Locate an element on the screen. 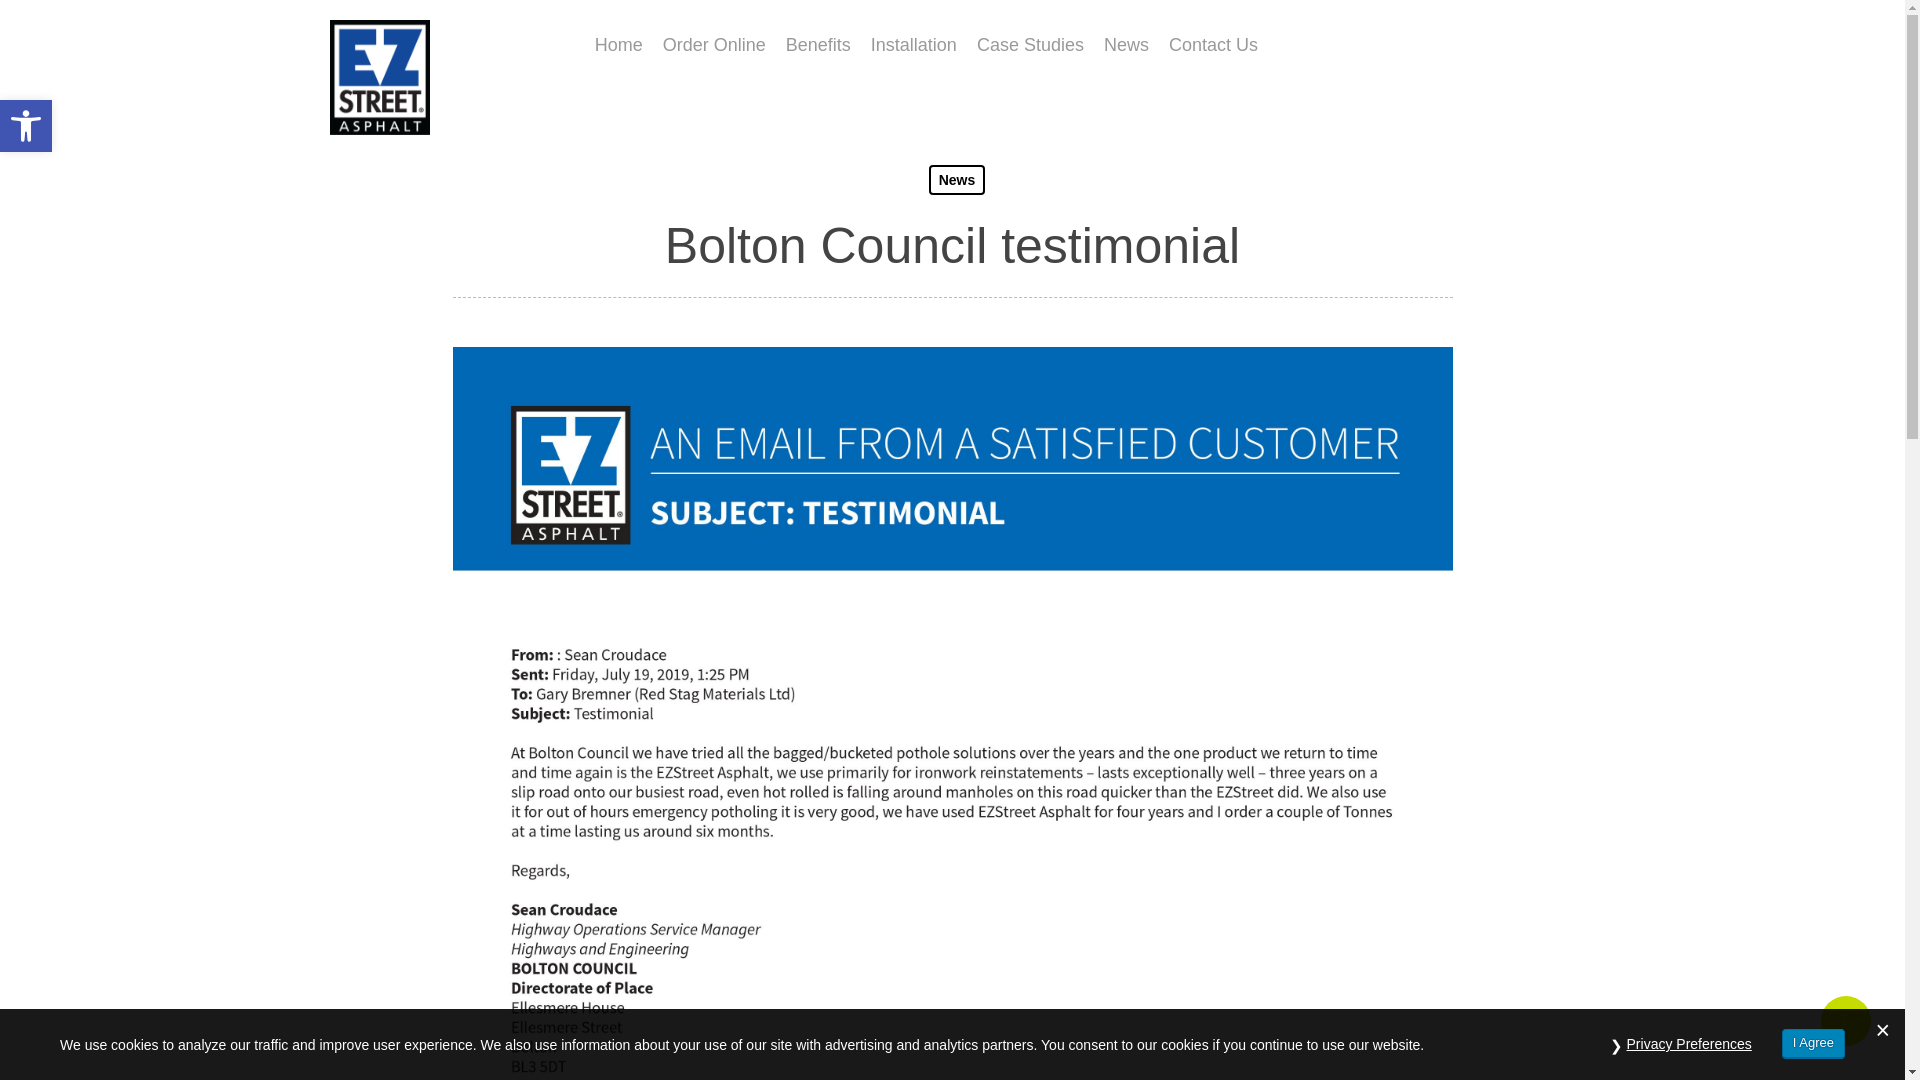 The height and width of the screenshot is (1080, 1920). Accessibility Tools is located at coordinates (619, 44).